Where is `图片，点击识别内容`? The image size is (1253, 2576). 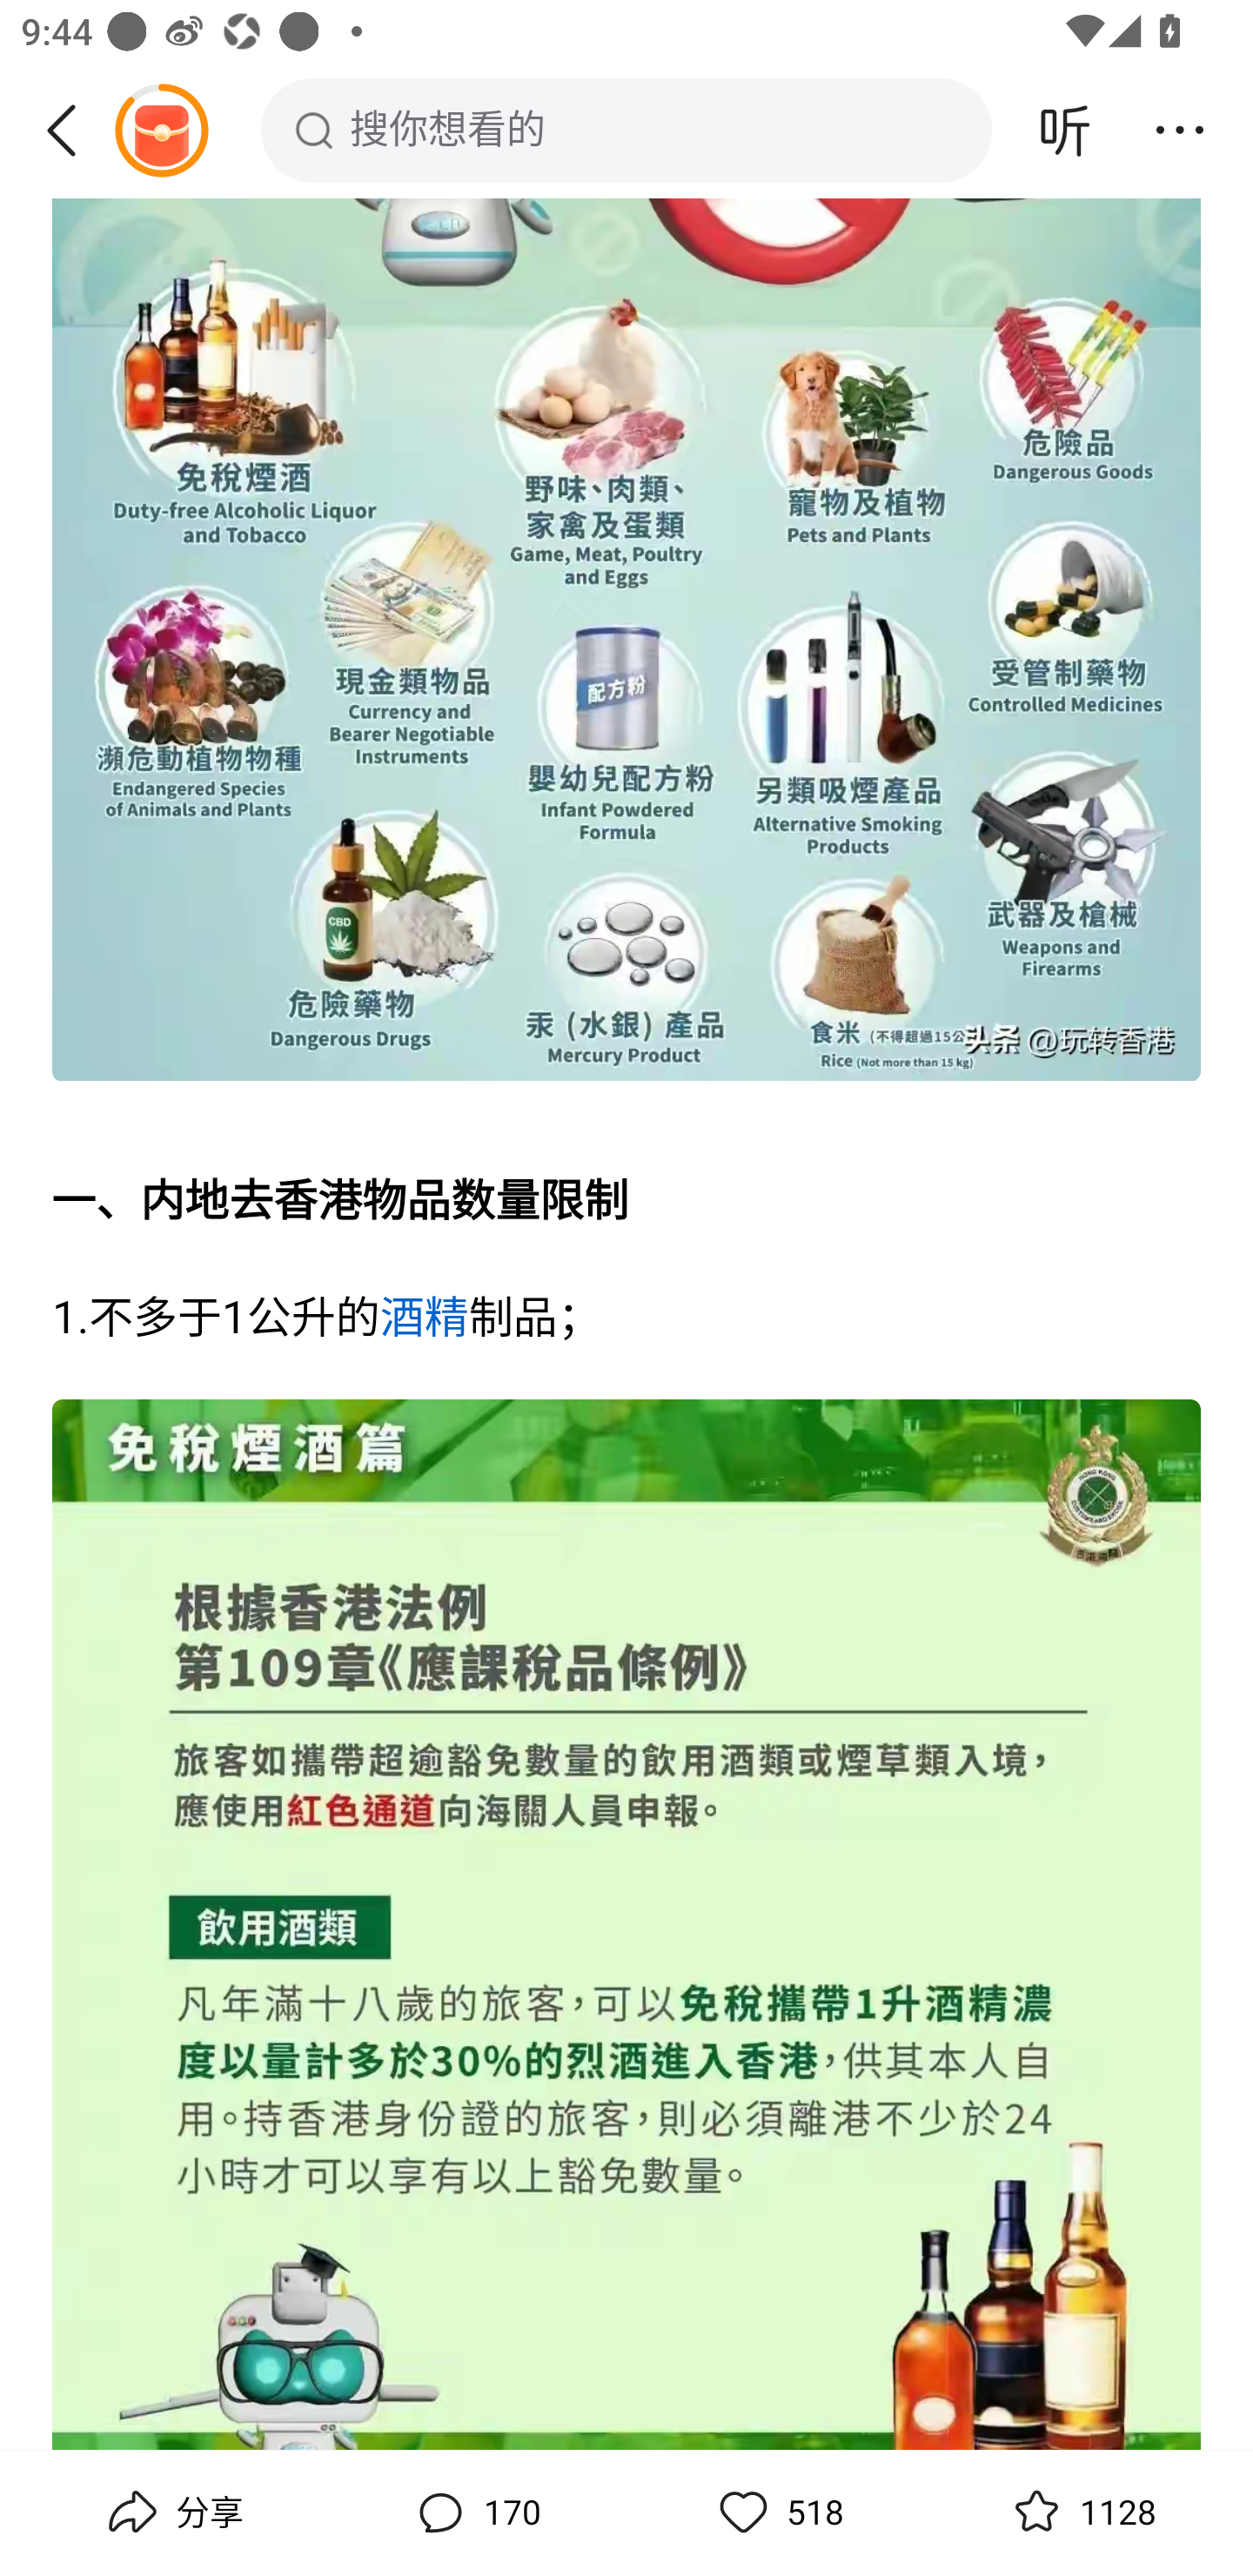
图片，点击识别内容 is located at coordinates (626, 1925).